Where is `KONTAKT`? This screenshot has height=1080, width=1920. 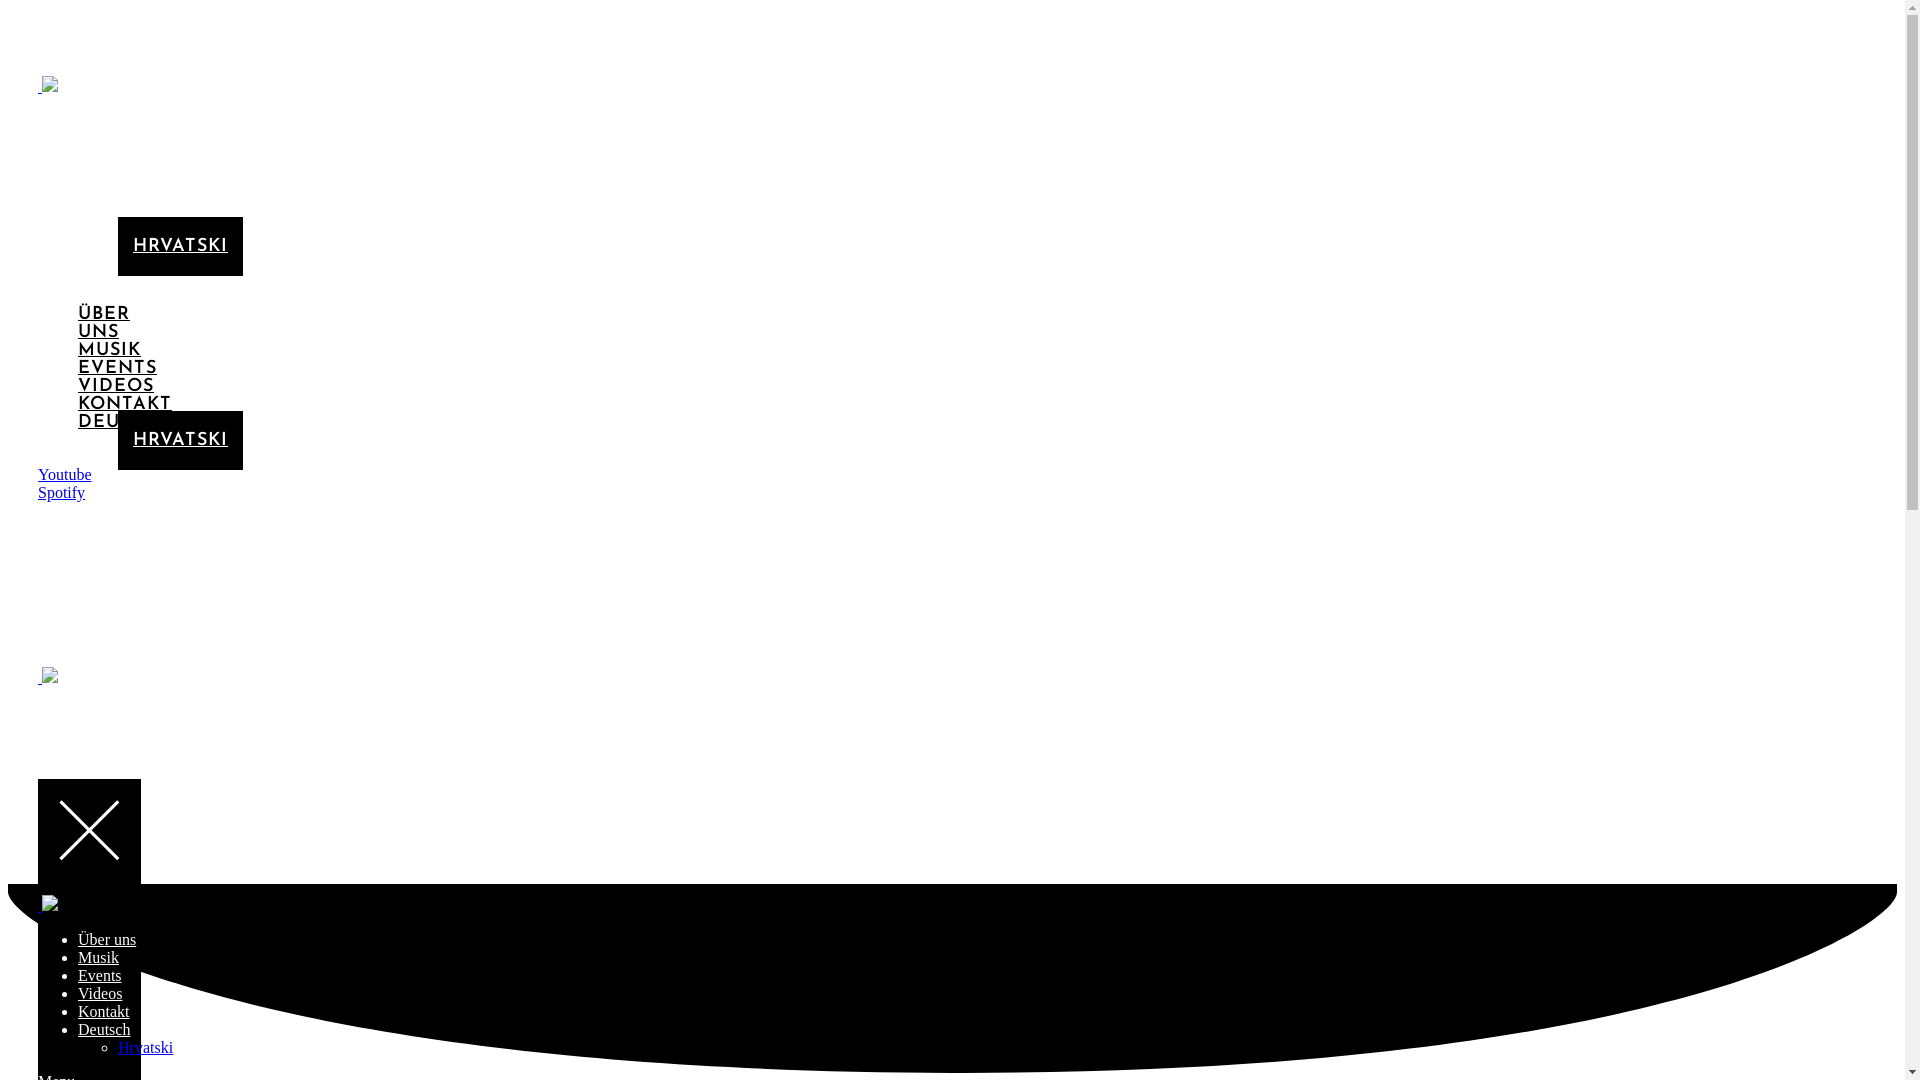 KONTAKT is located at coordinates (125, 200).